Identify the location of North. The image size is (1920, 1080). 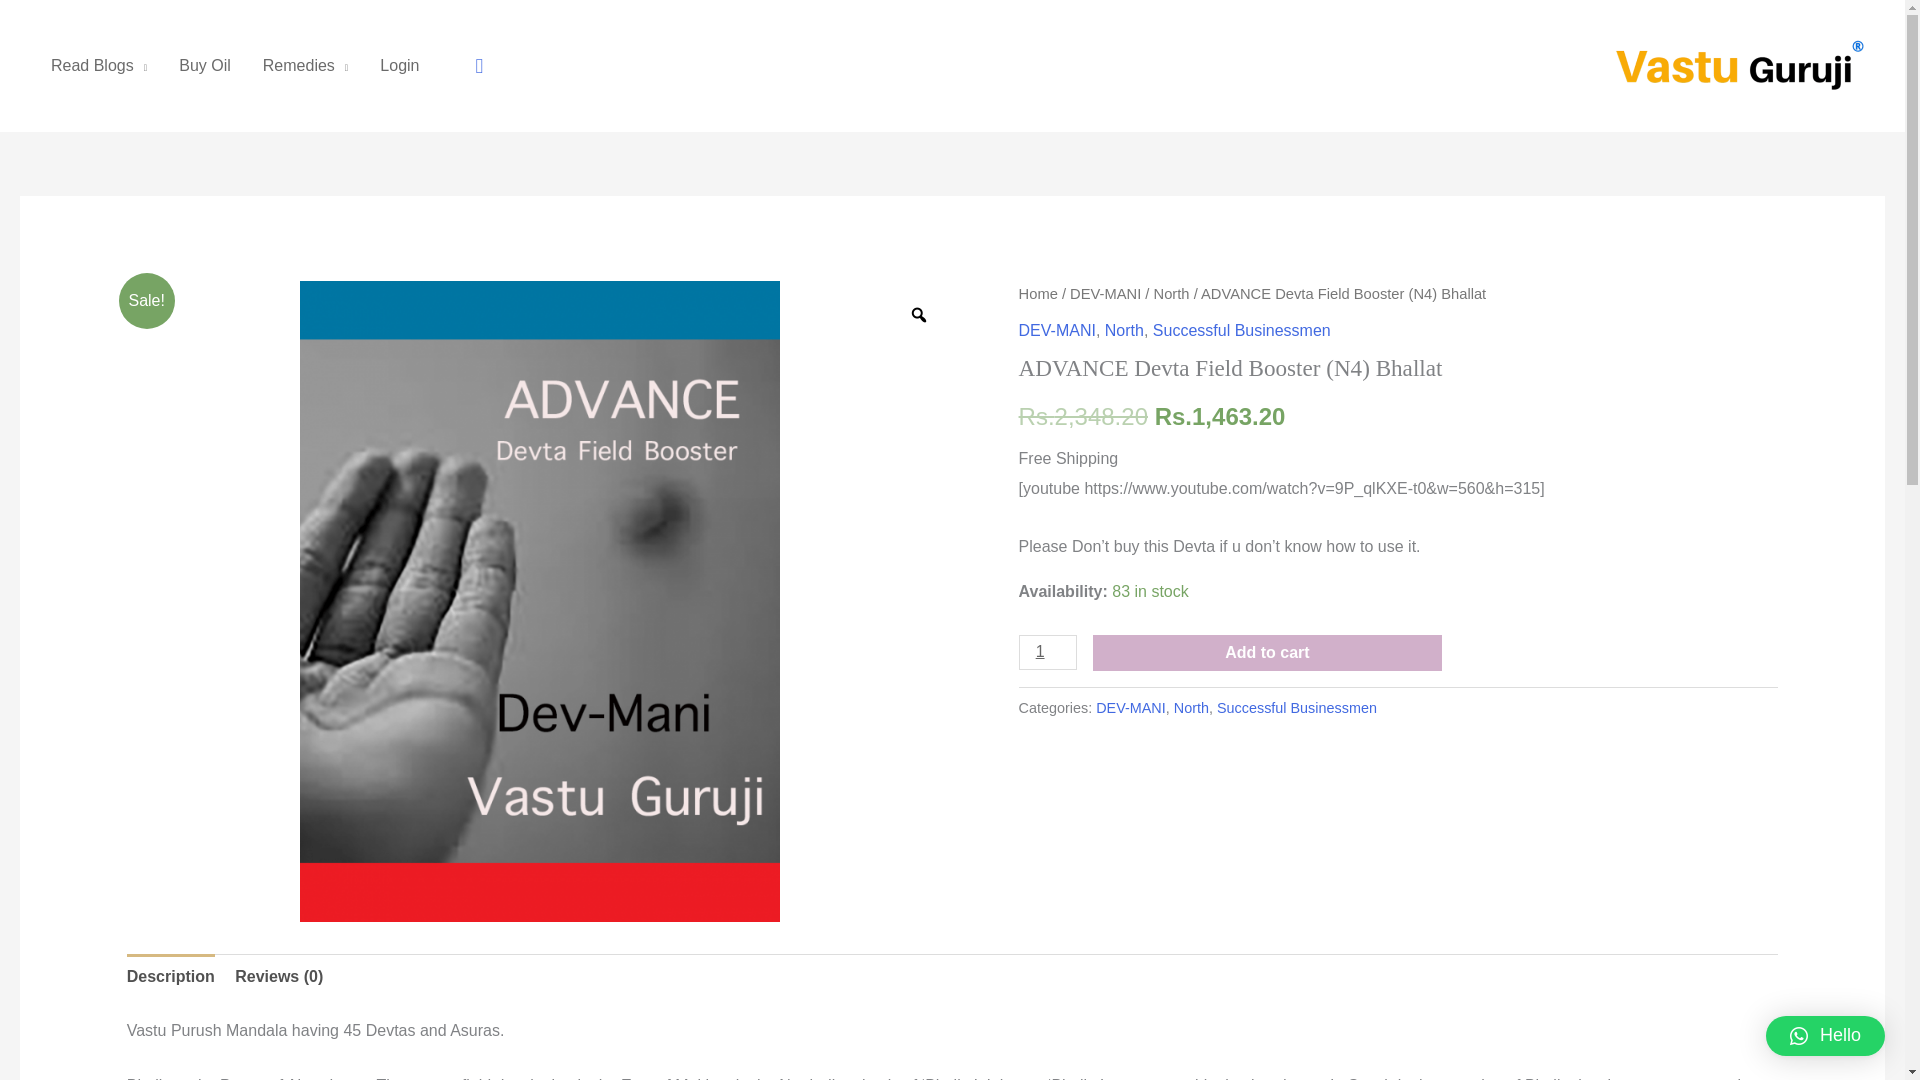
(1191, 708).